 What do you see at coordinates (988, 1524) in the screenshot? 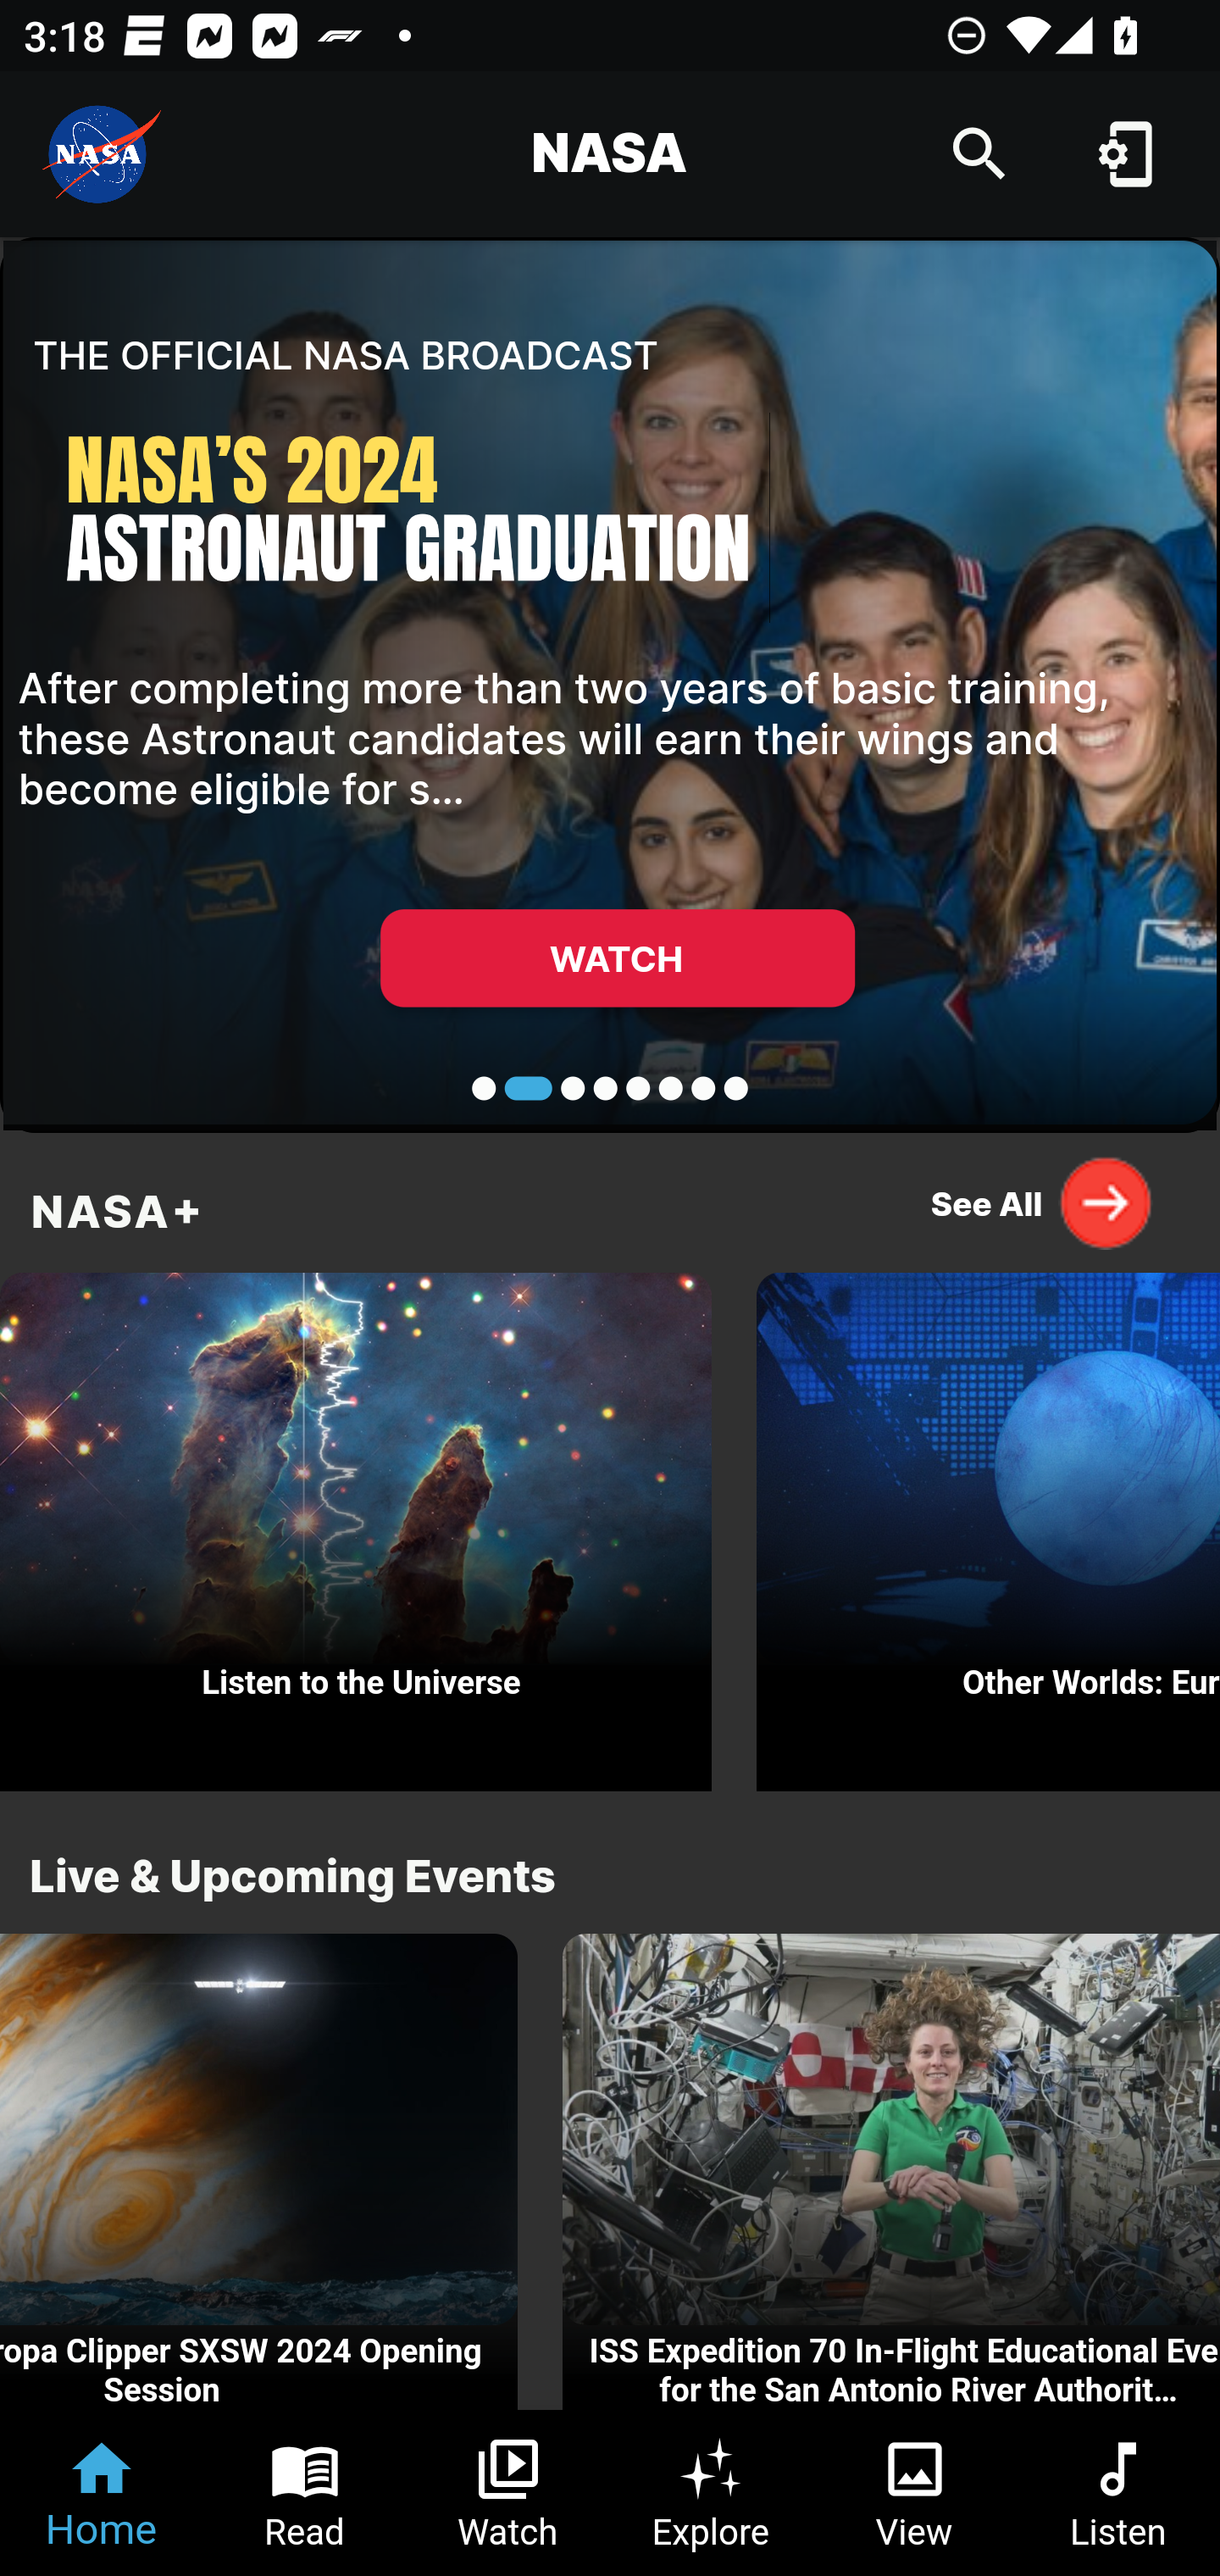
I see `Other Worlds: Europa` at bounding box center [988, 1524].